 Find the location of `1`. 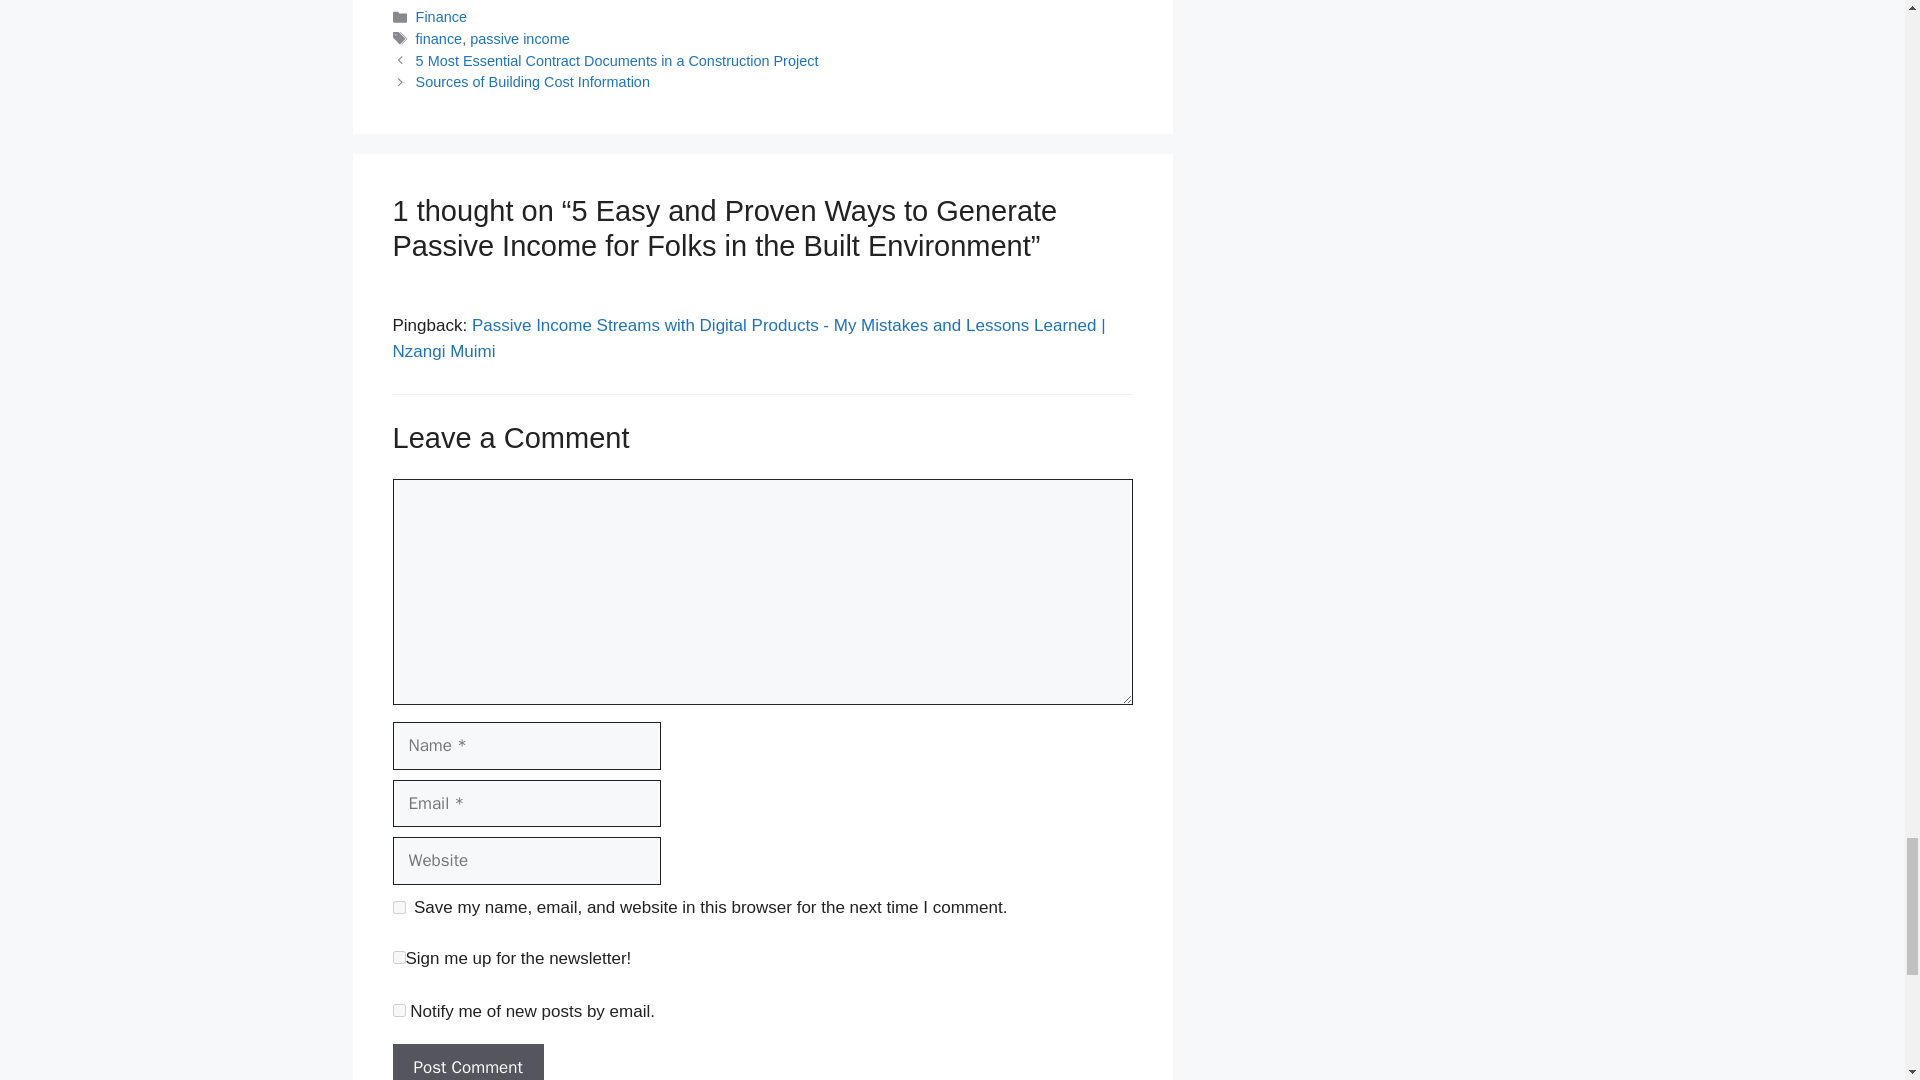

1 is located at coordinates (398, 958).